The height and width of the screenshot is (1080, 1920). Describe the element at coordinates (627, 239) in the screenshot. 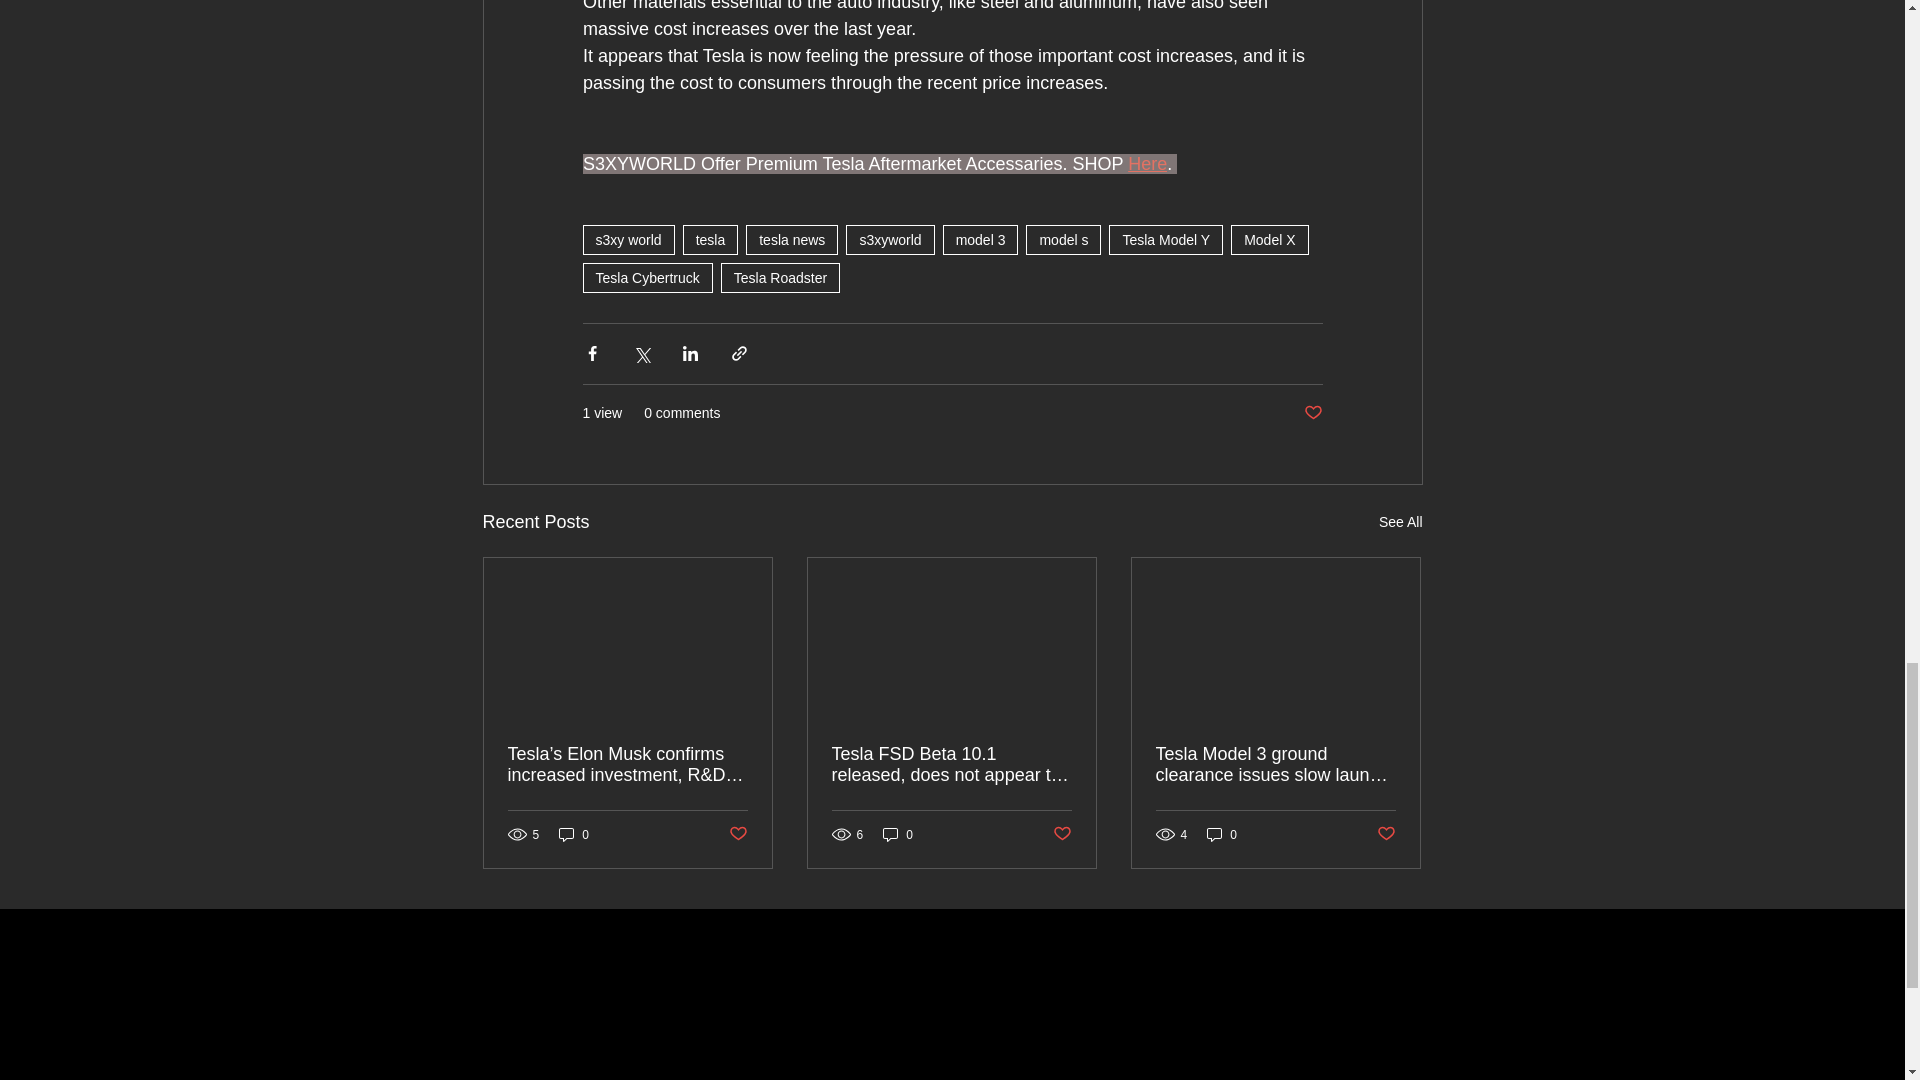

I see `s3xy world` at that location.